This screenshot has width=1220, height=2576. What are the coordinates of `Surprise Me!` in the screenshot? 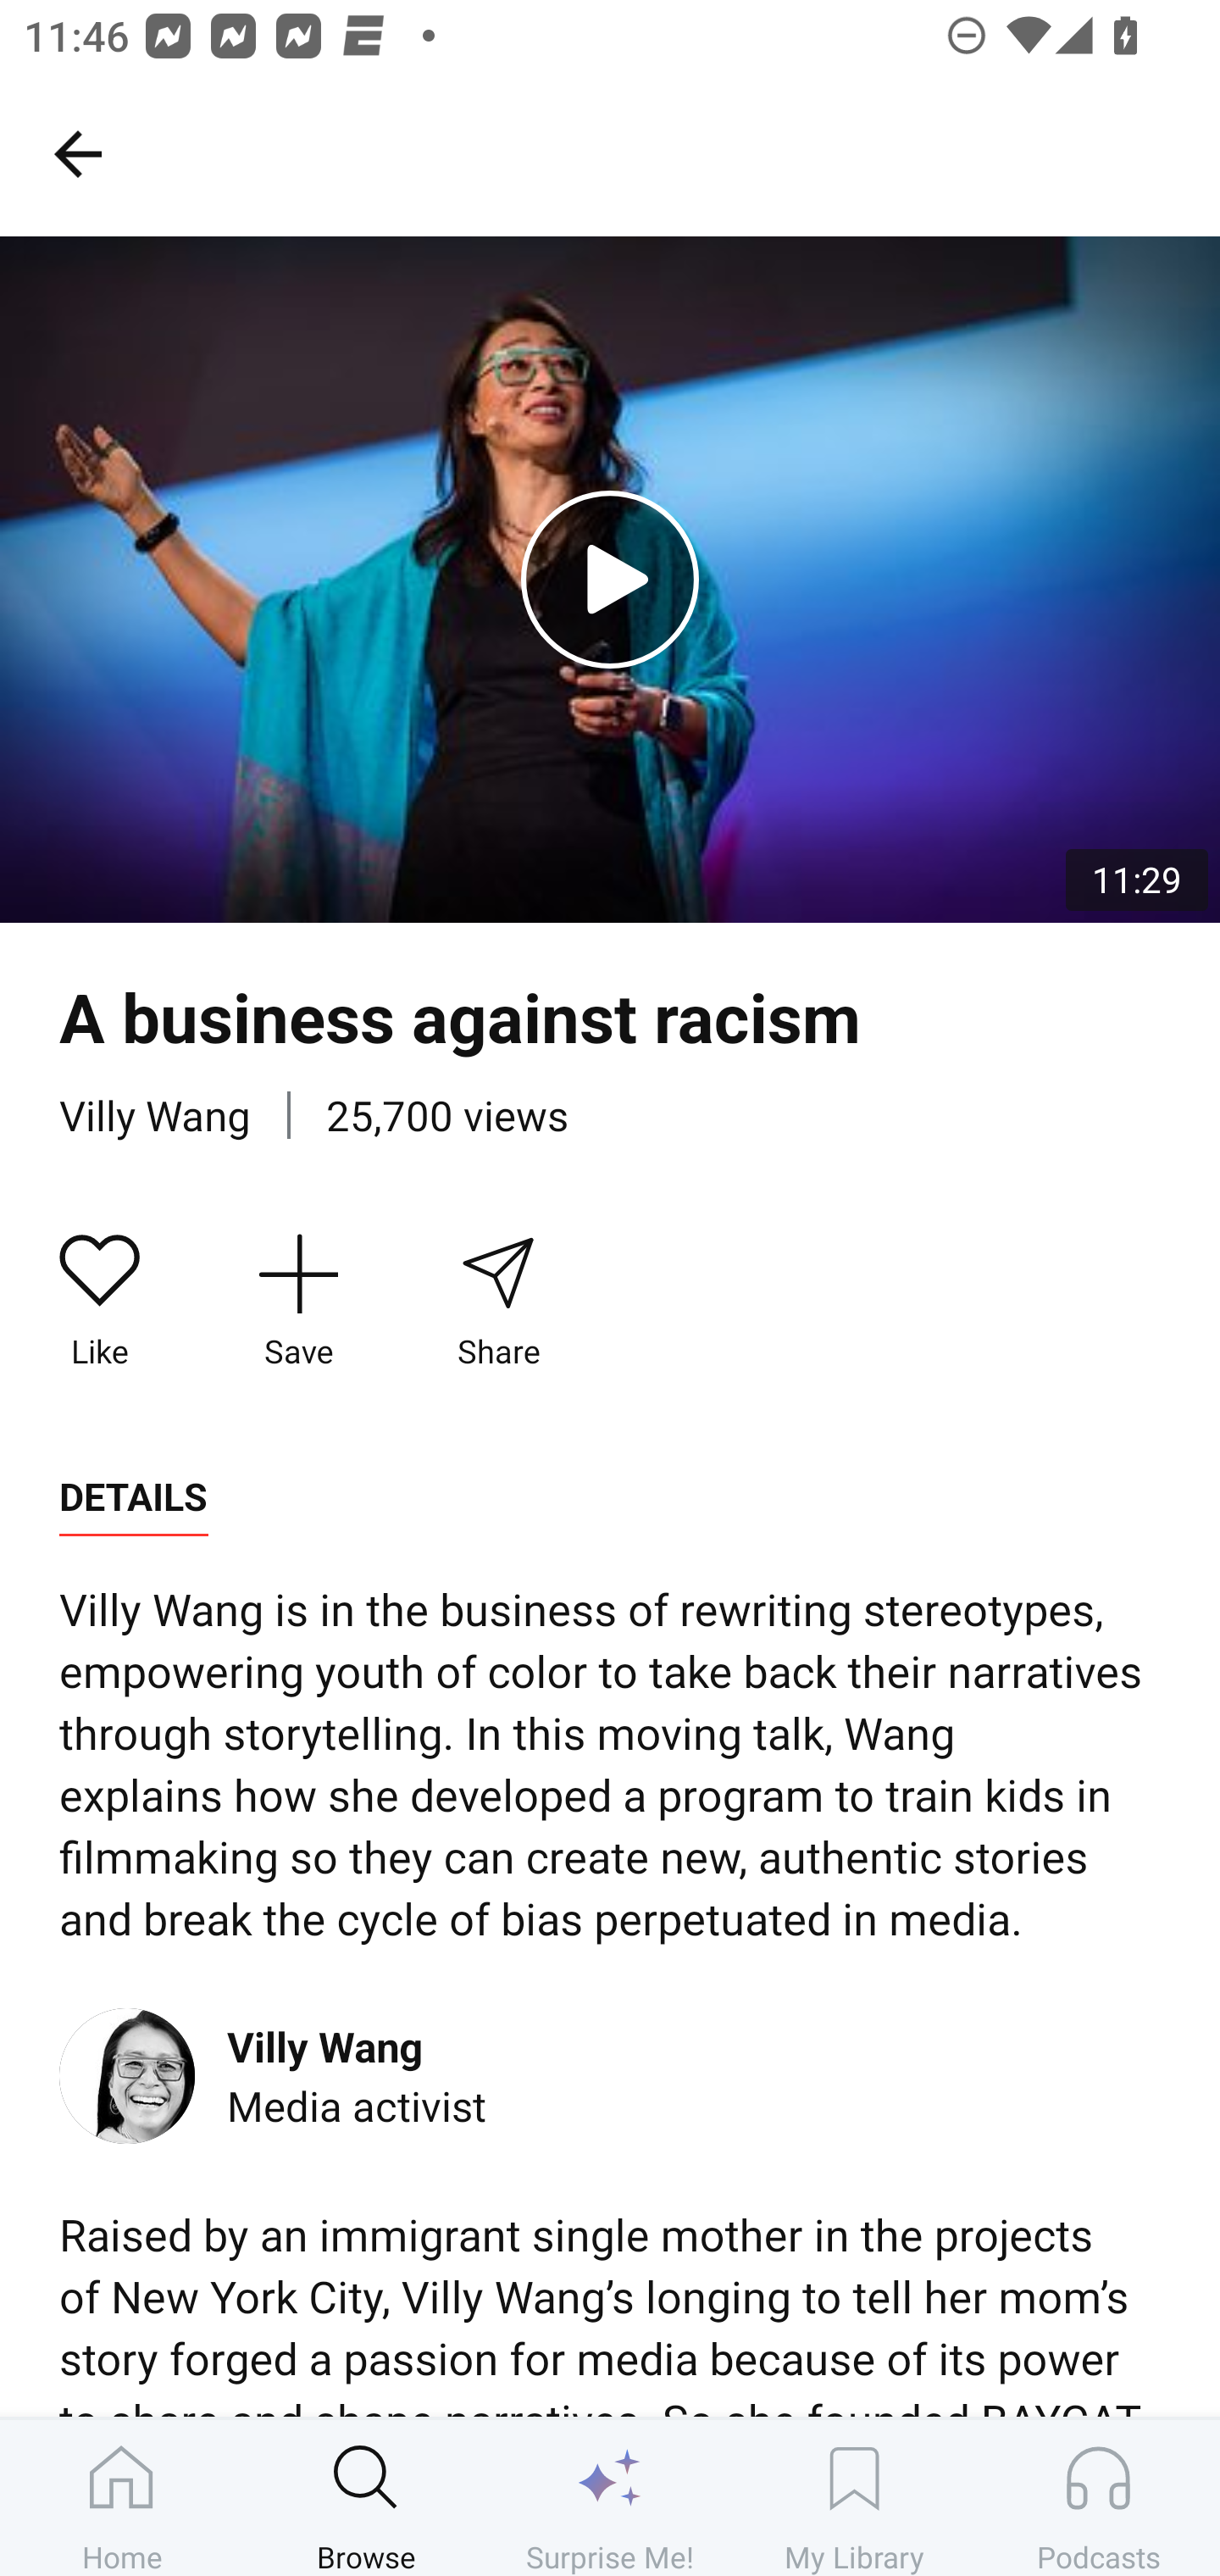 It's located at (610, 2497).